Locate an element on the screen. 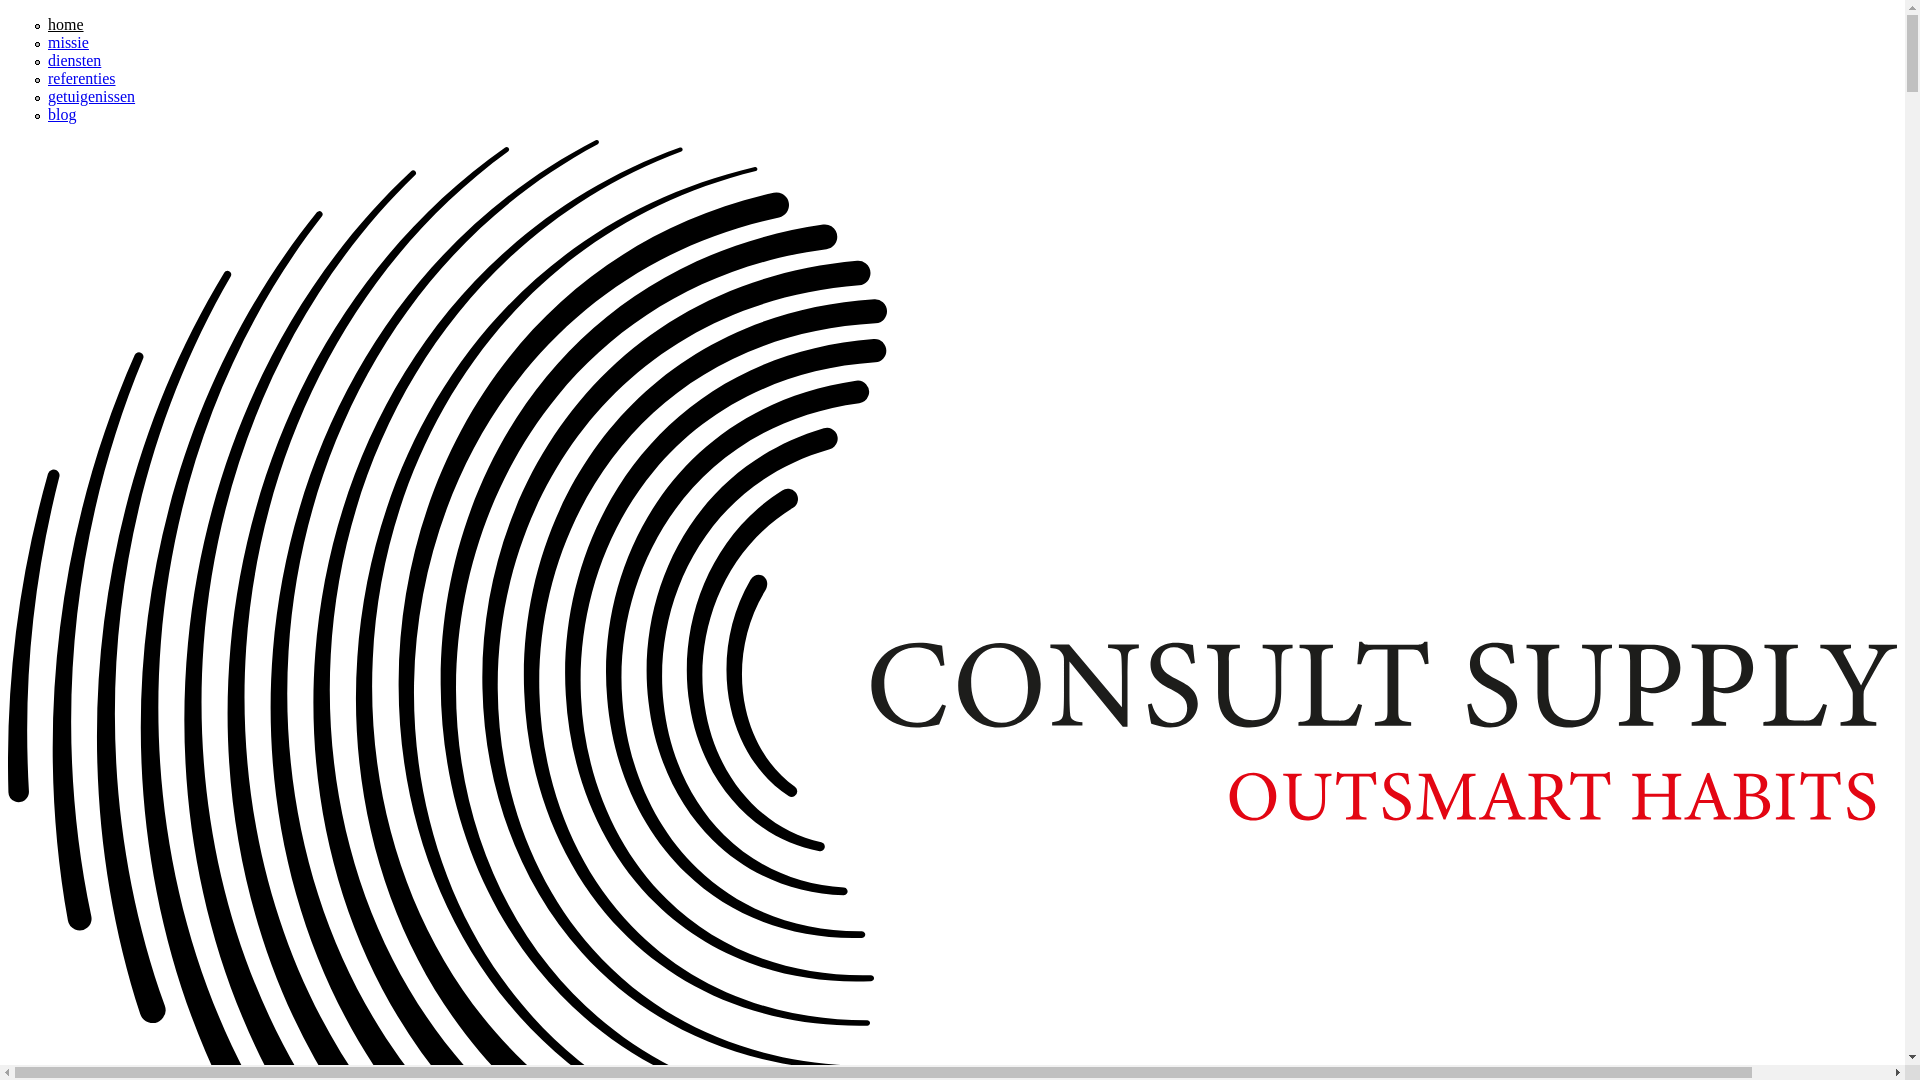 Image resolution: width=1920 pixels, height=1080 pixels. missie is located at coordinates (68, 42).